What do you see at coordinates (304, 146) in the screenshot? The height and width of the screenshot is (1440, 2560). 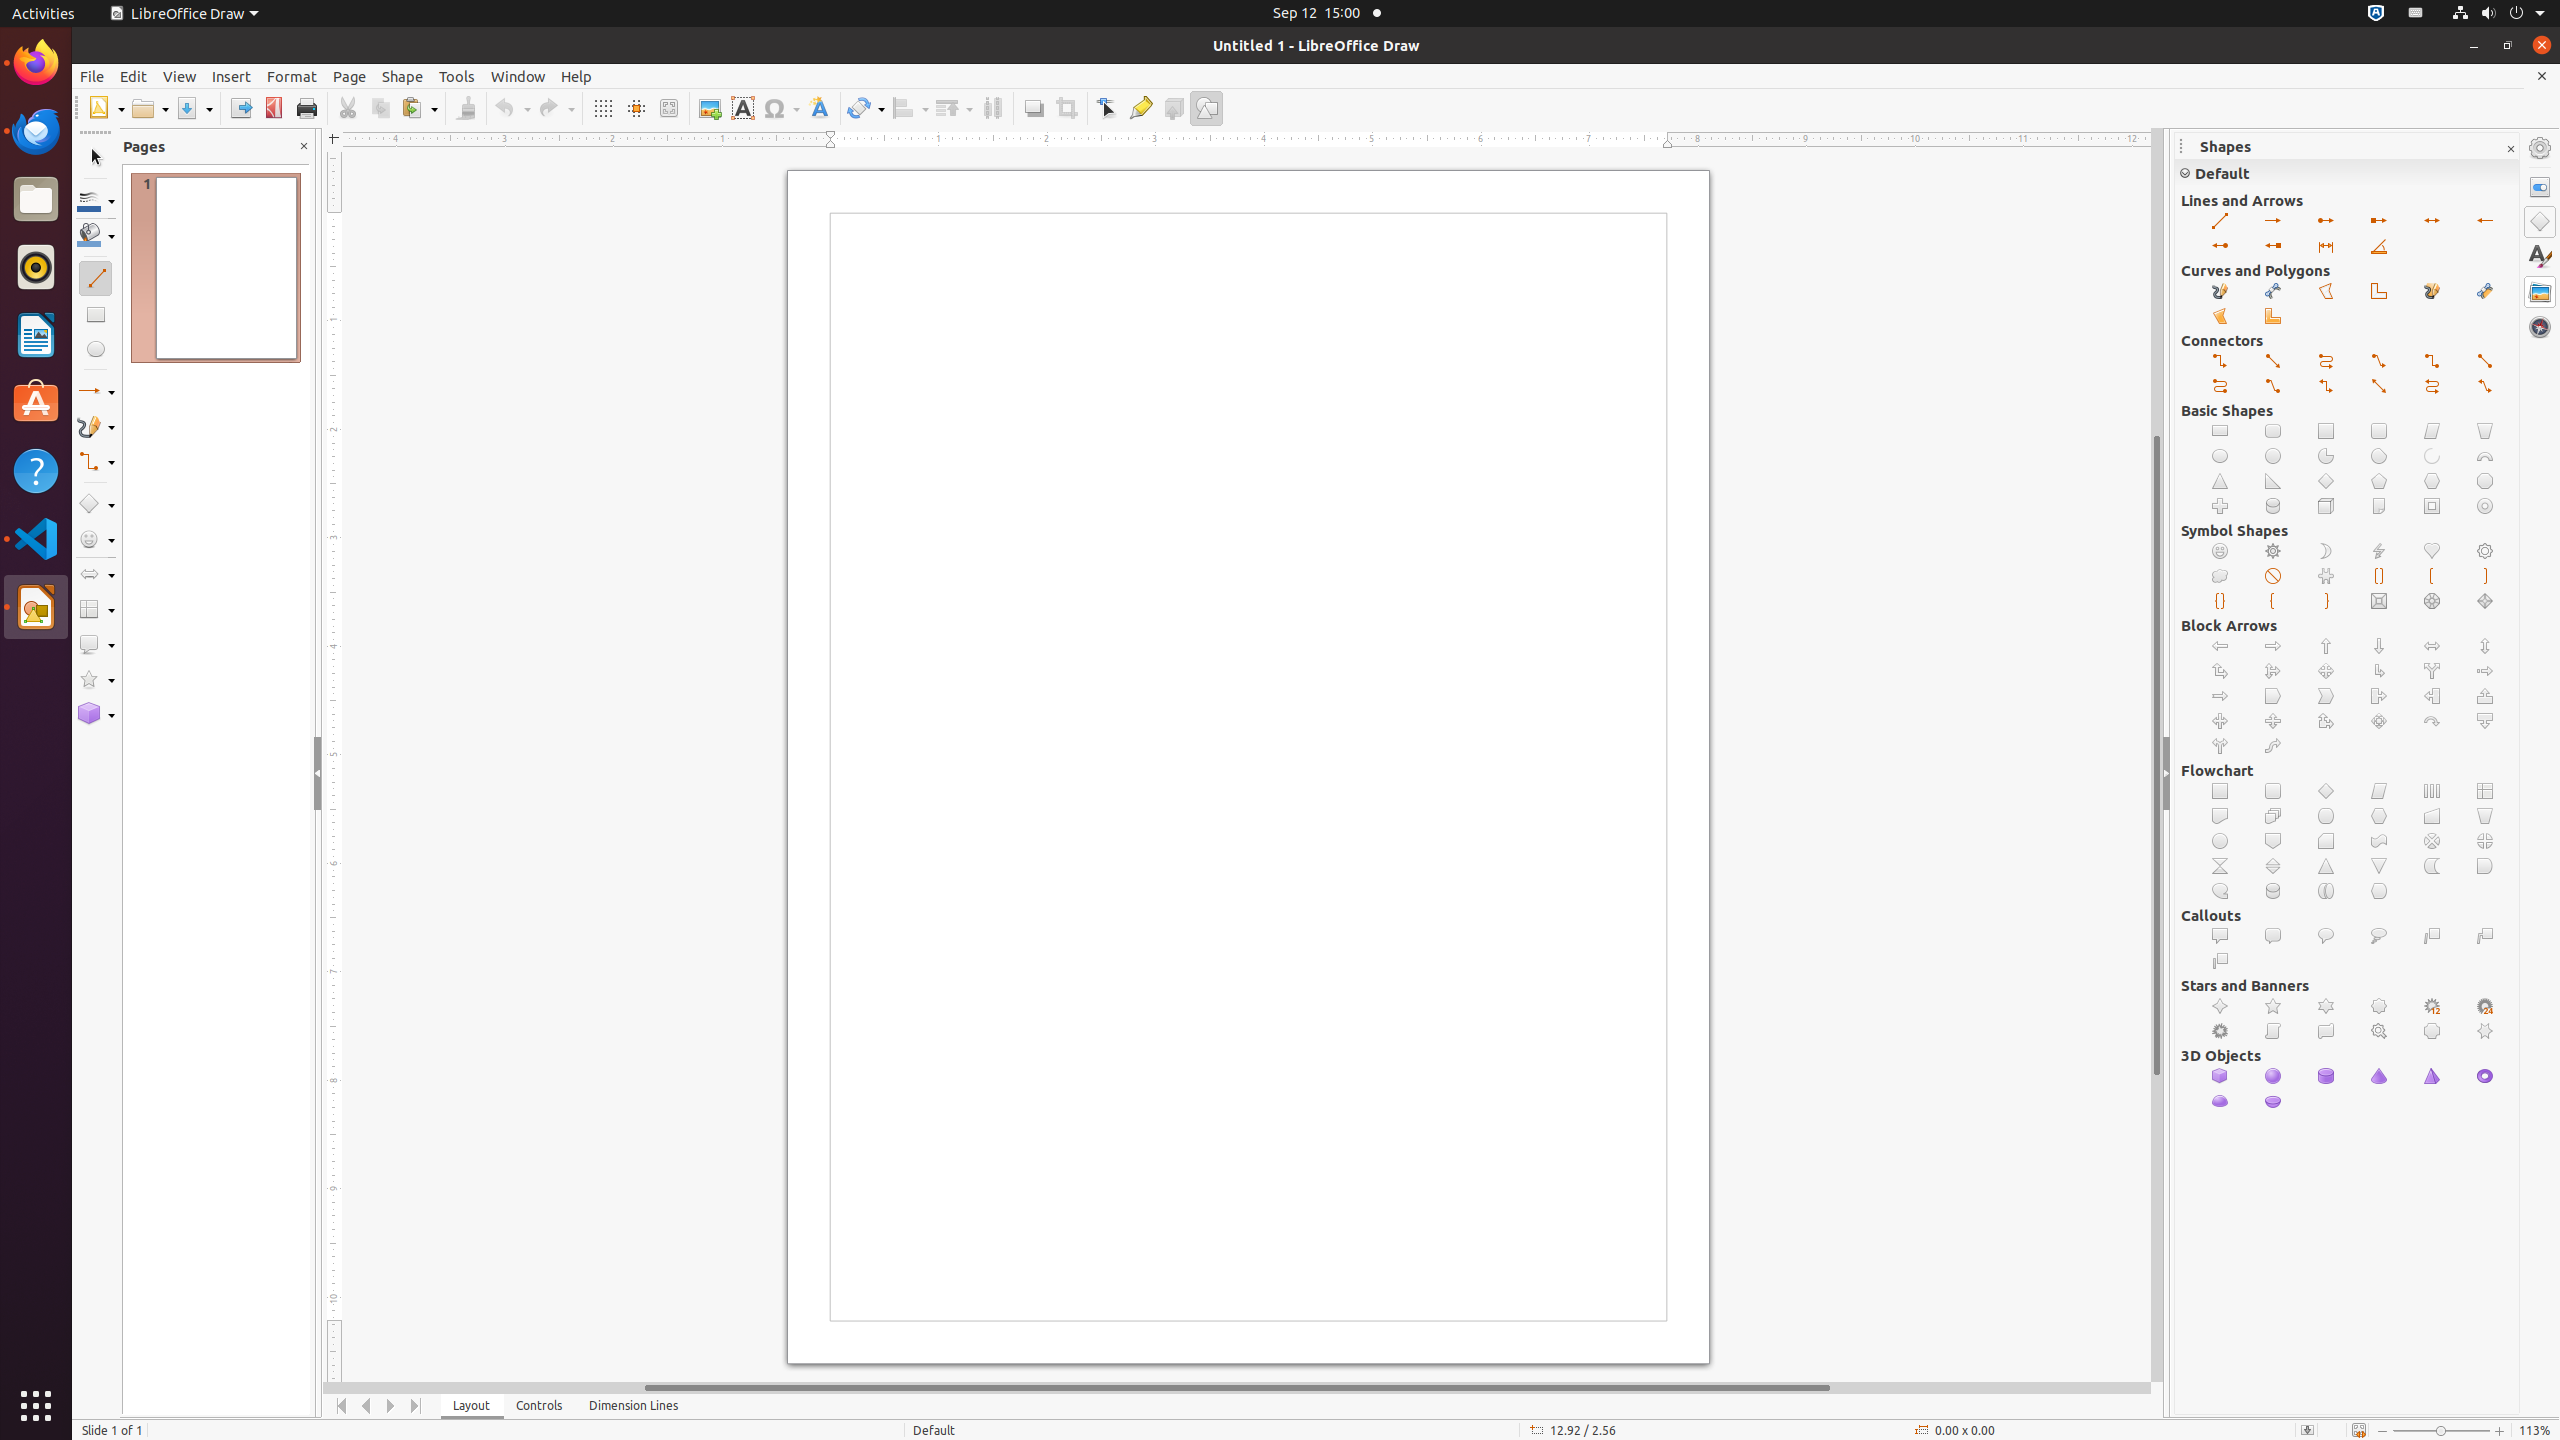 I see `Close Pane` at bounding box center [304, 146].